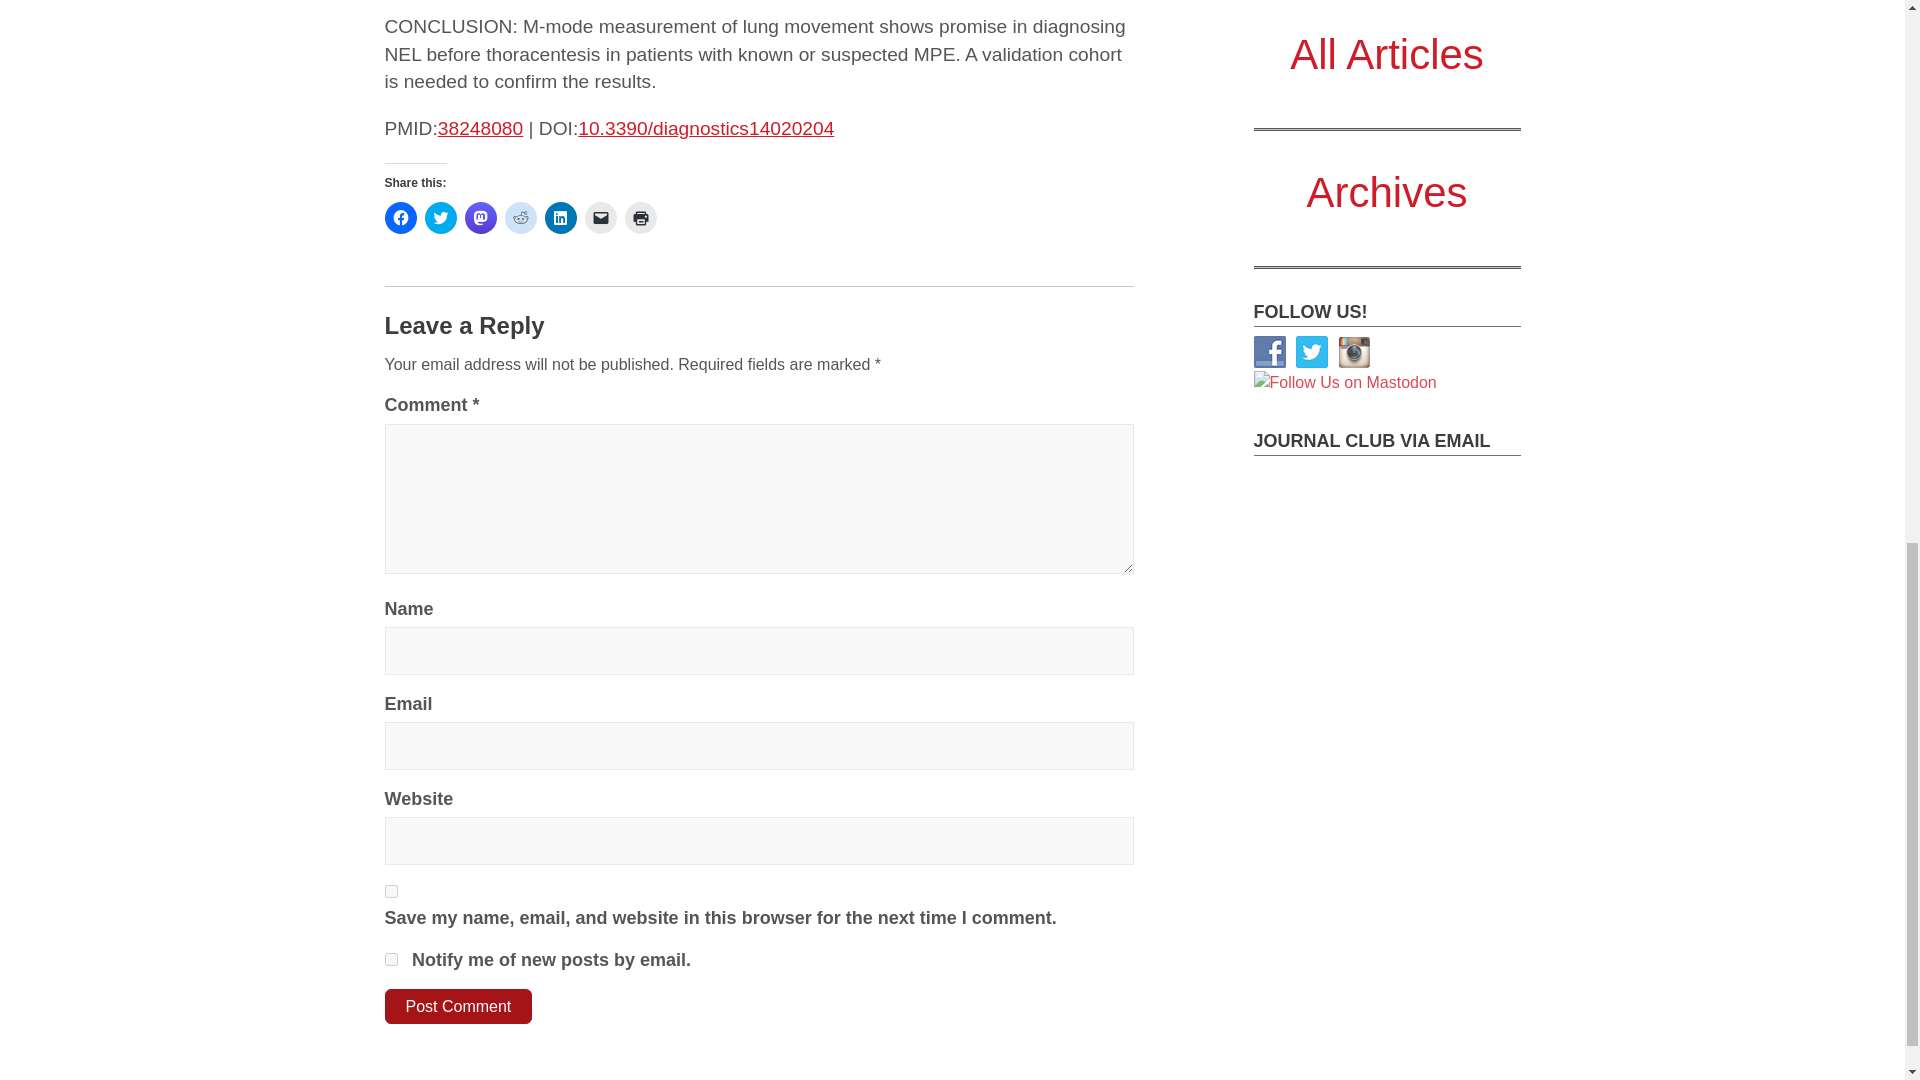 Image resolution: width=1920 pixels, height=1080 pixels. Describe the element at coordinates (519, 218) in the screenshot. I see `Click to share on Reddit` at that location.